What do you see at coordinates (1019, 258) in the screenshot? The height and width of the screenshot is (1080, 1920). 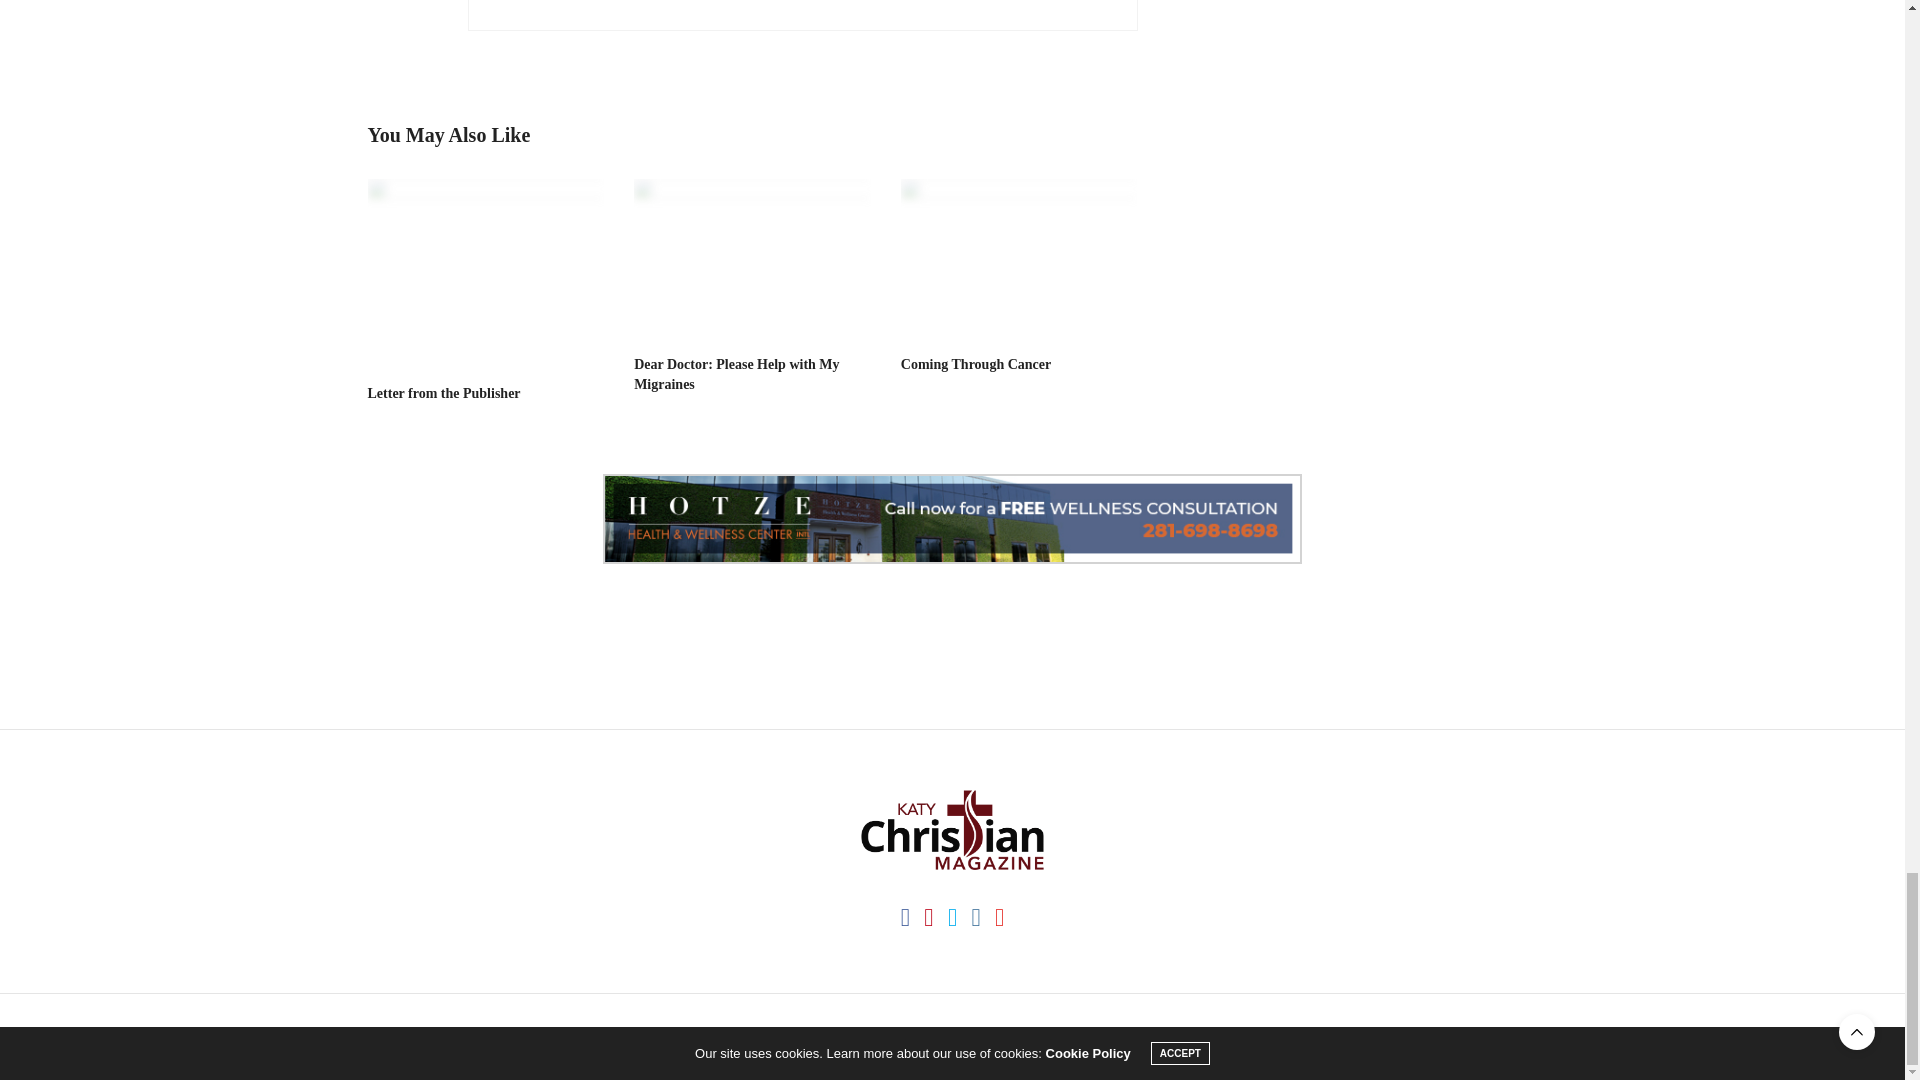 I see `Coming Through Cancer` at bounding box center [1019, 258].